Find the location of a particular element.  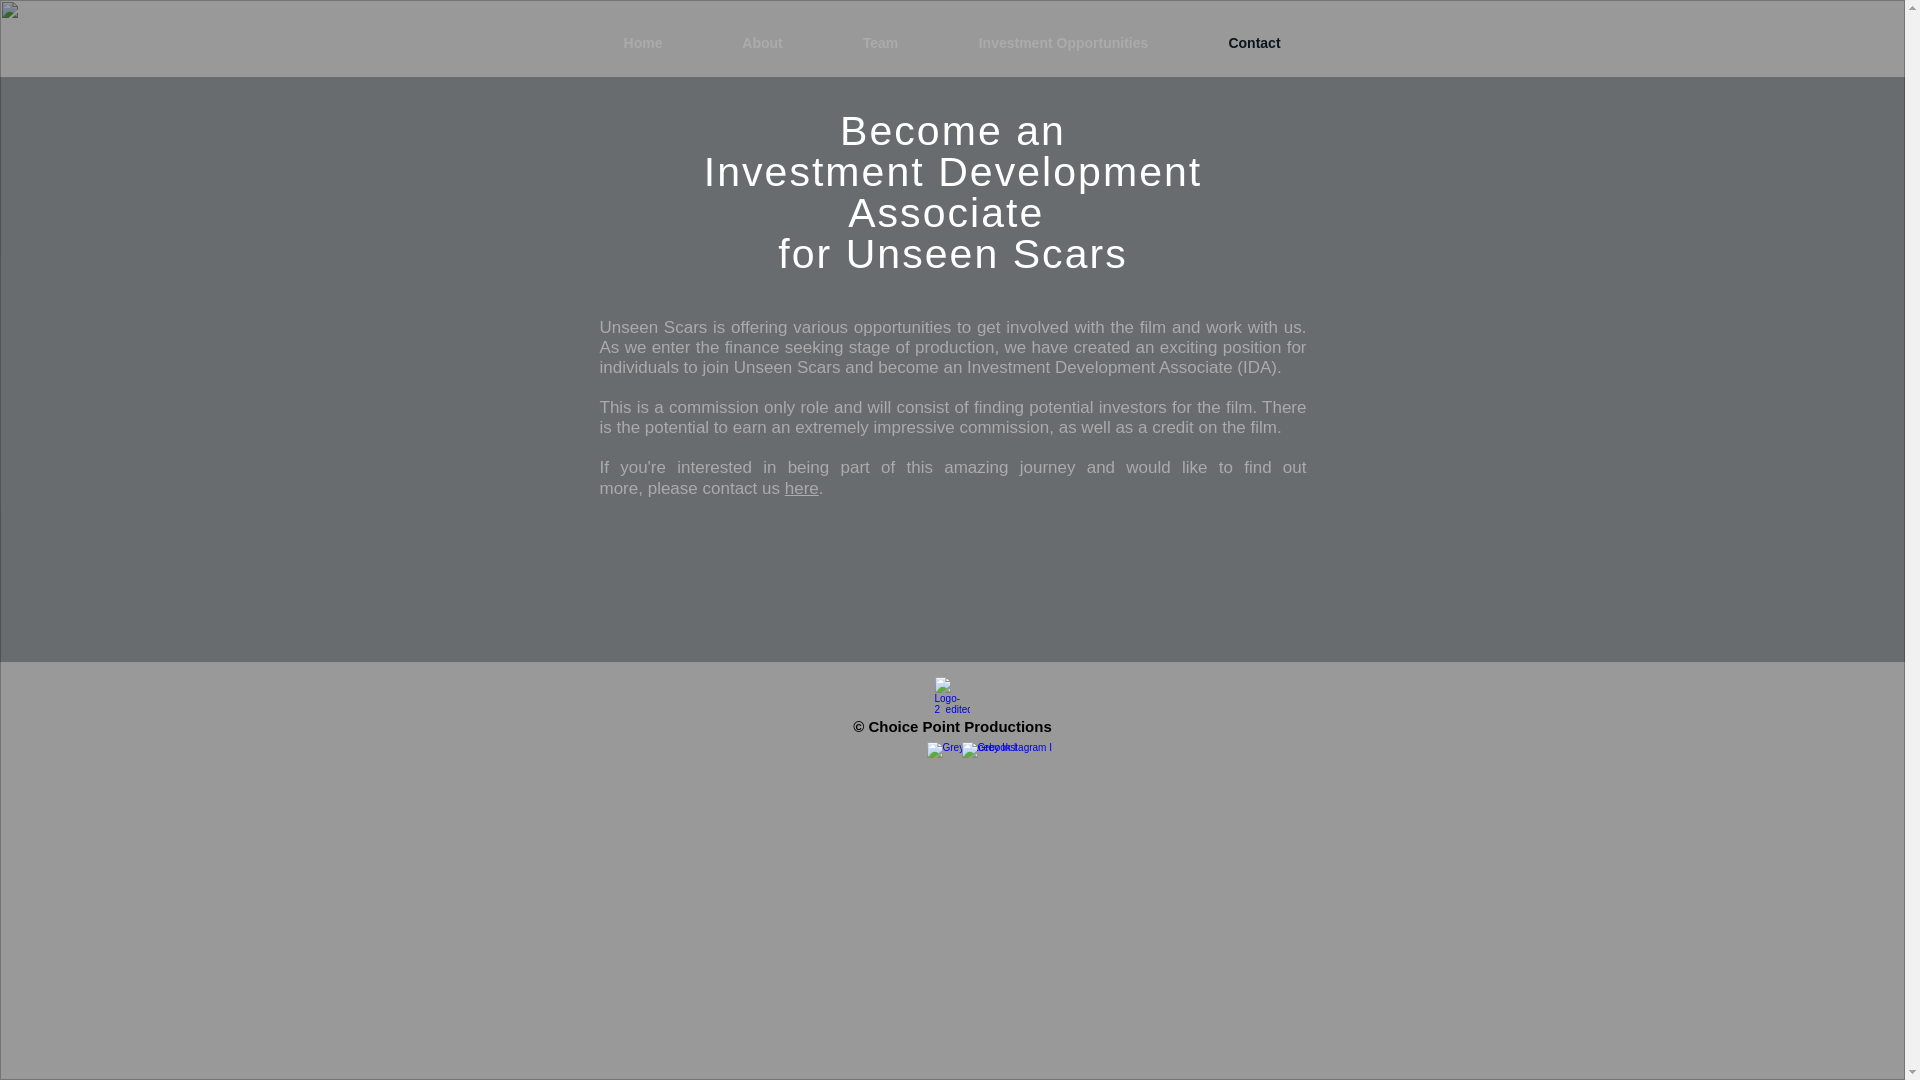

Contact is located at coordinates (1254, 43).